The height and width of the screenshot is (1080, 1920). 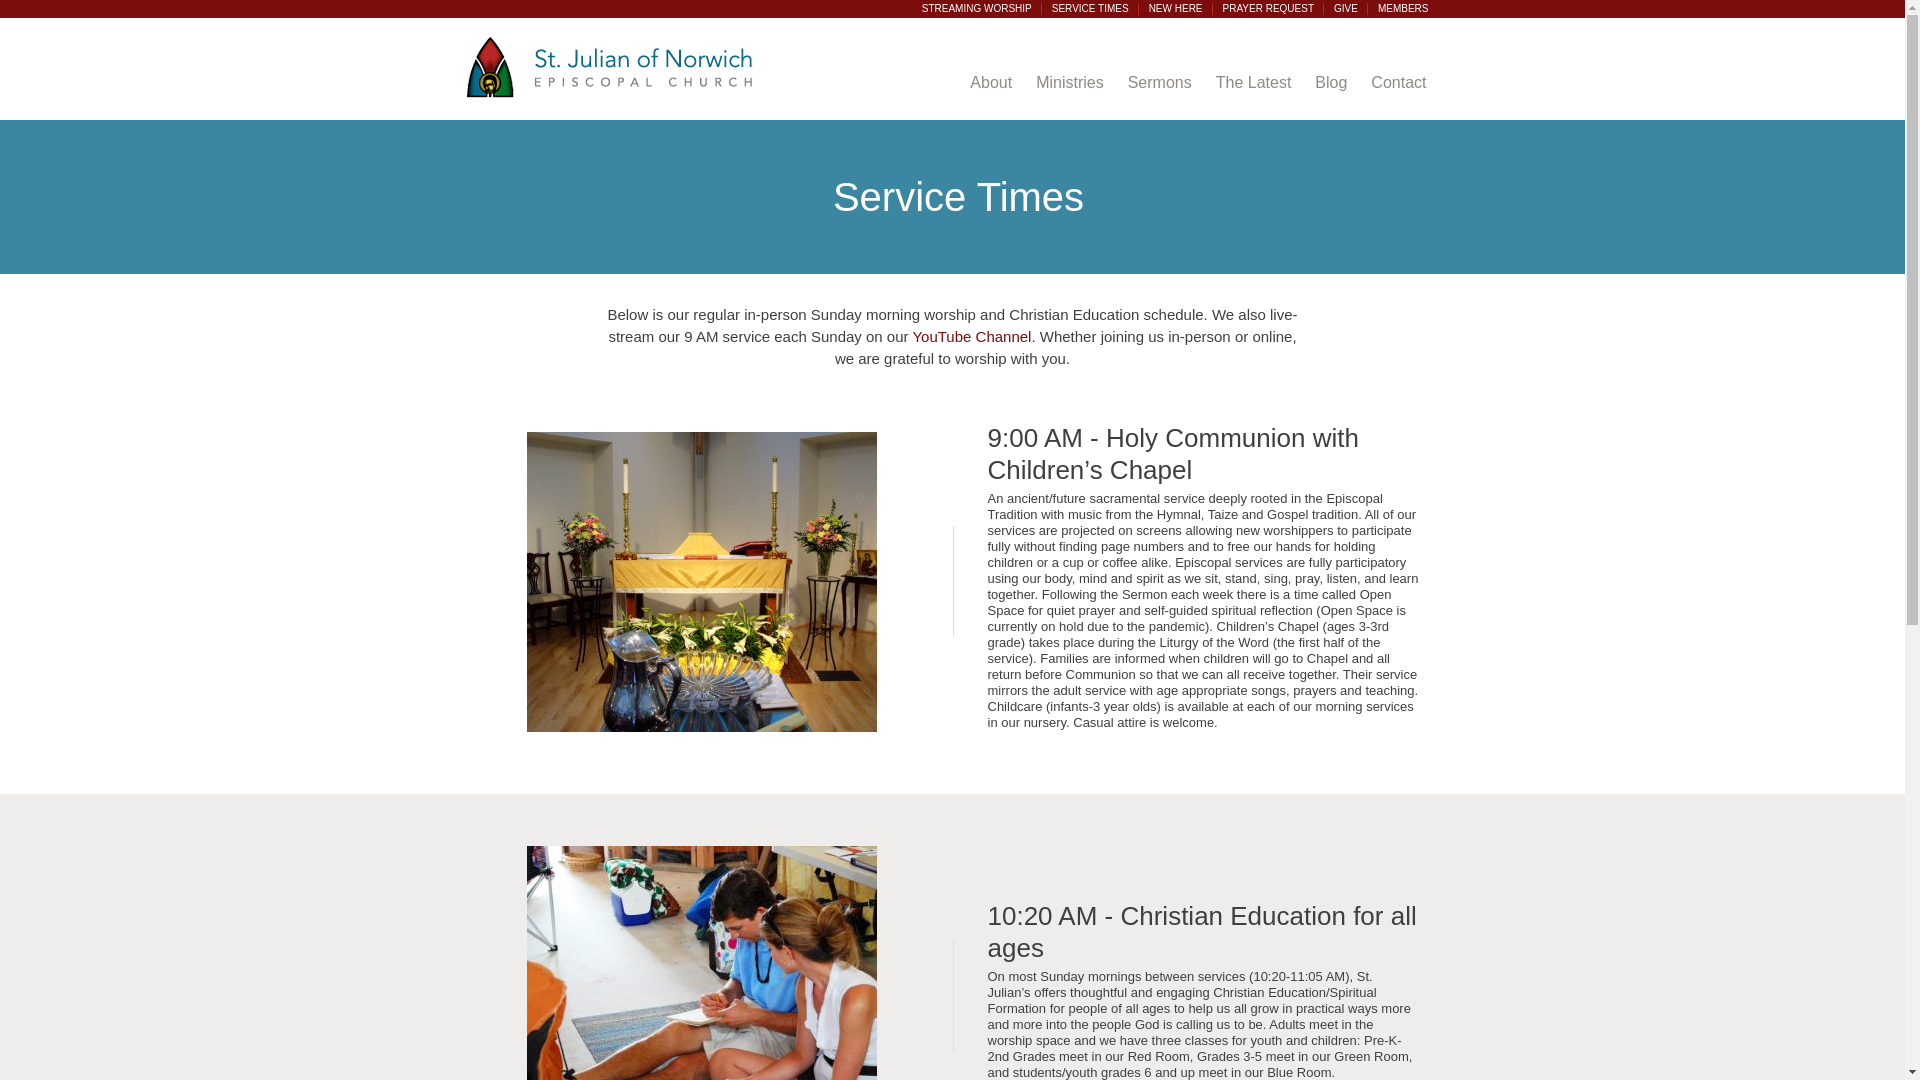 I want to click on MEMBERS, so click(x=1404, y=9).